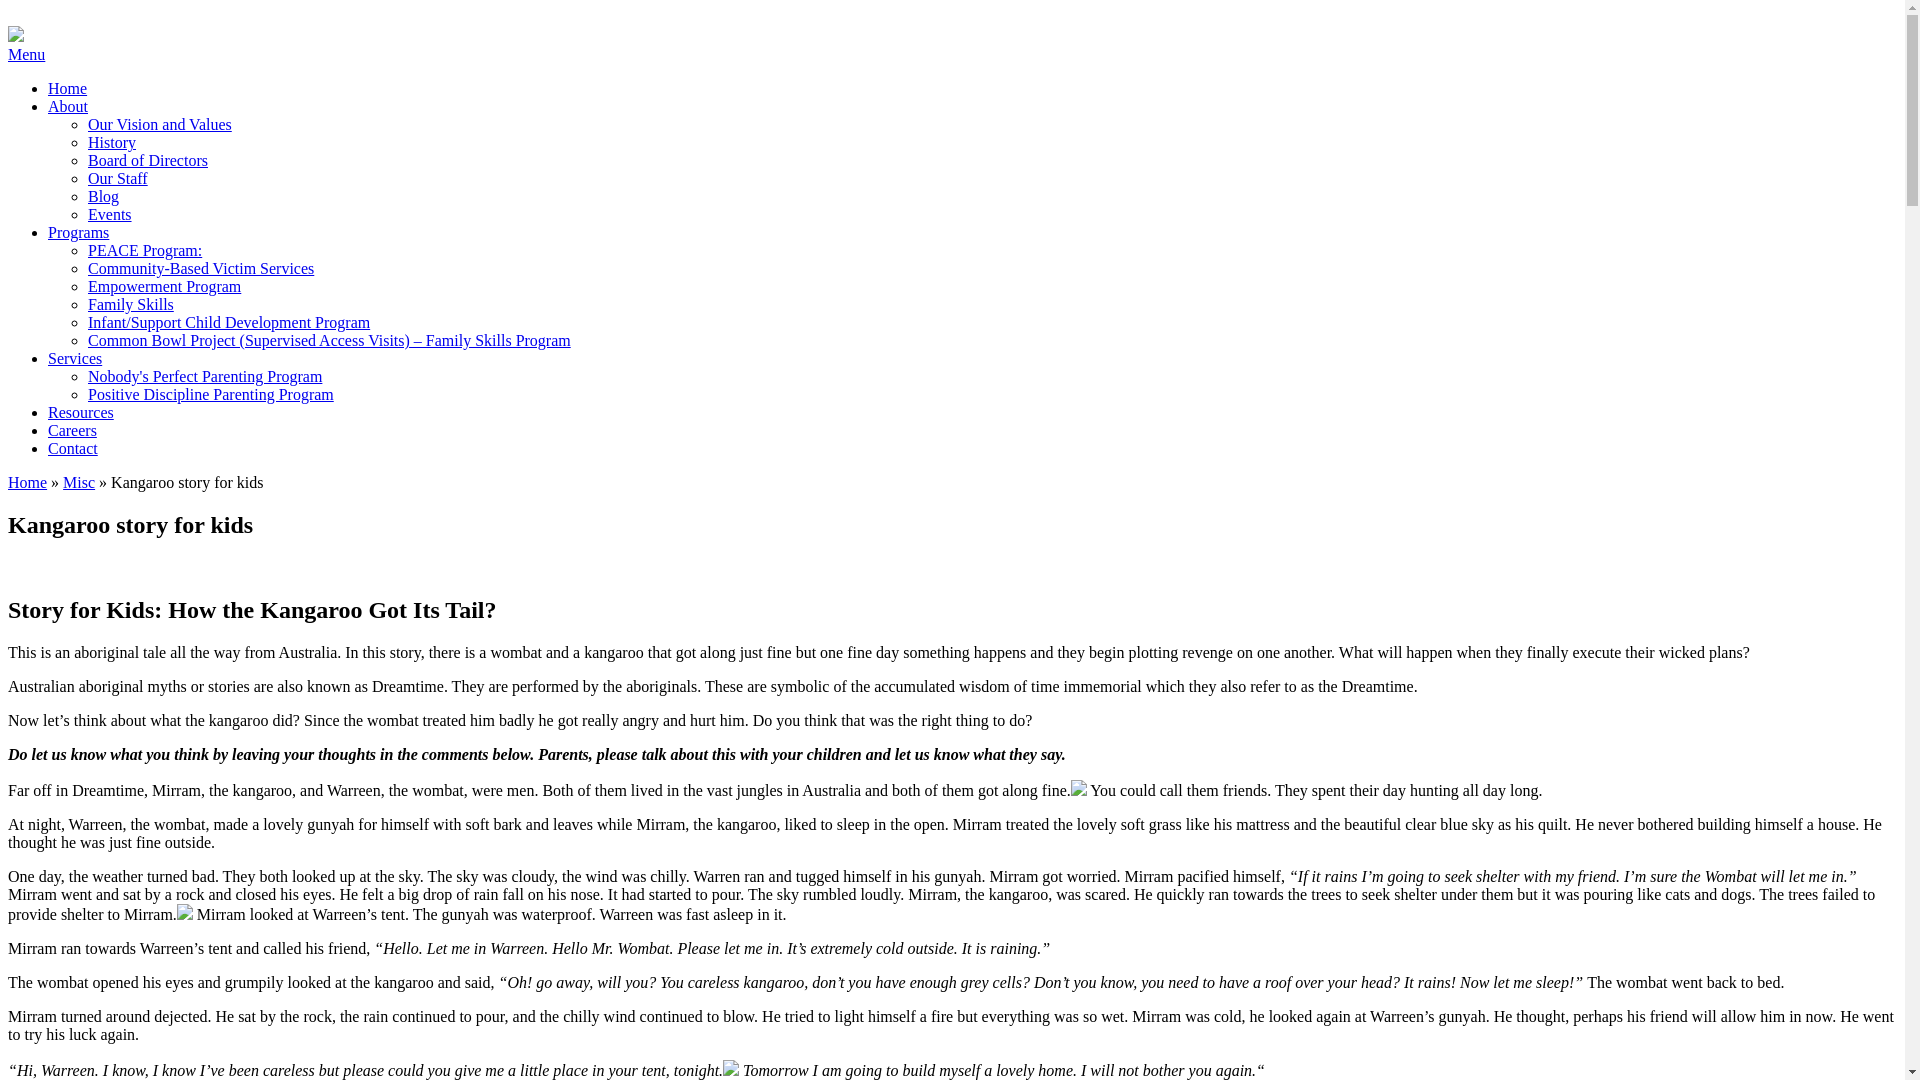  What do you see at coordinates (80, 412) in the screenshot?
I see `Resources` at bounding box center [80, 412].